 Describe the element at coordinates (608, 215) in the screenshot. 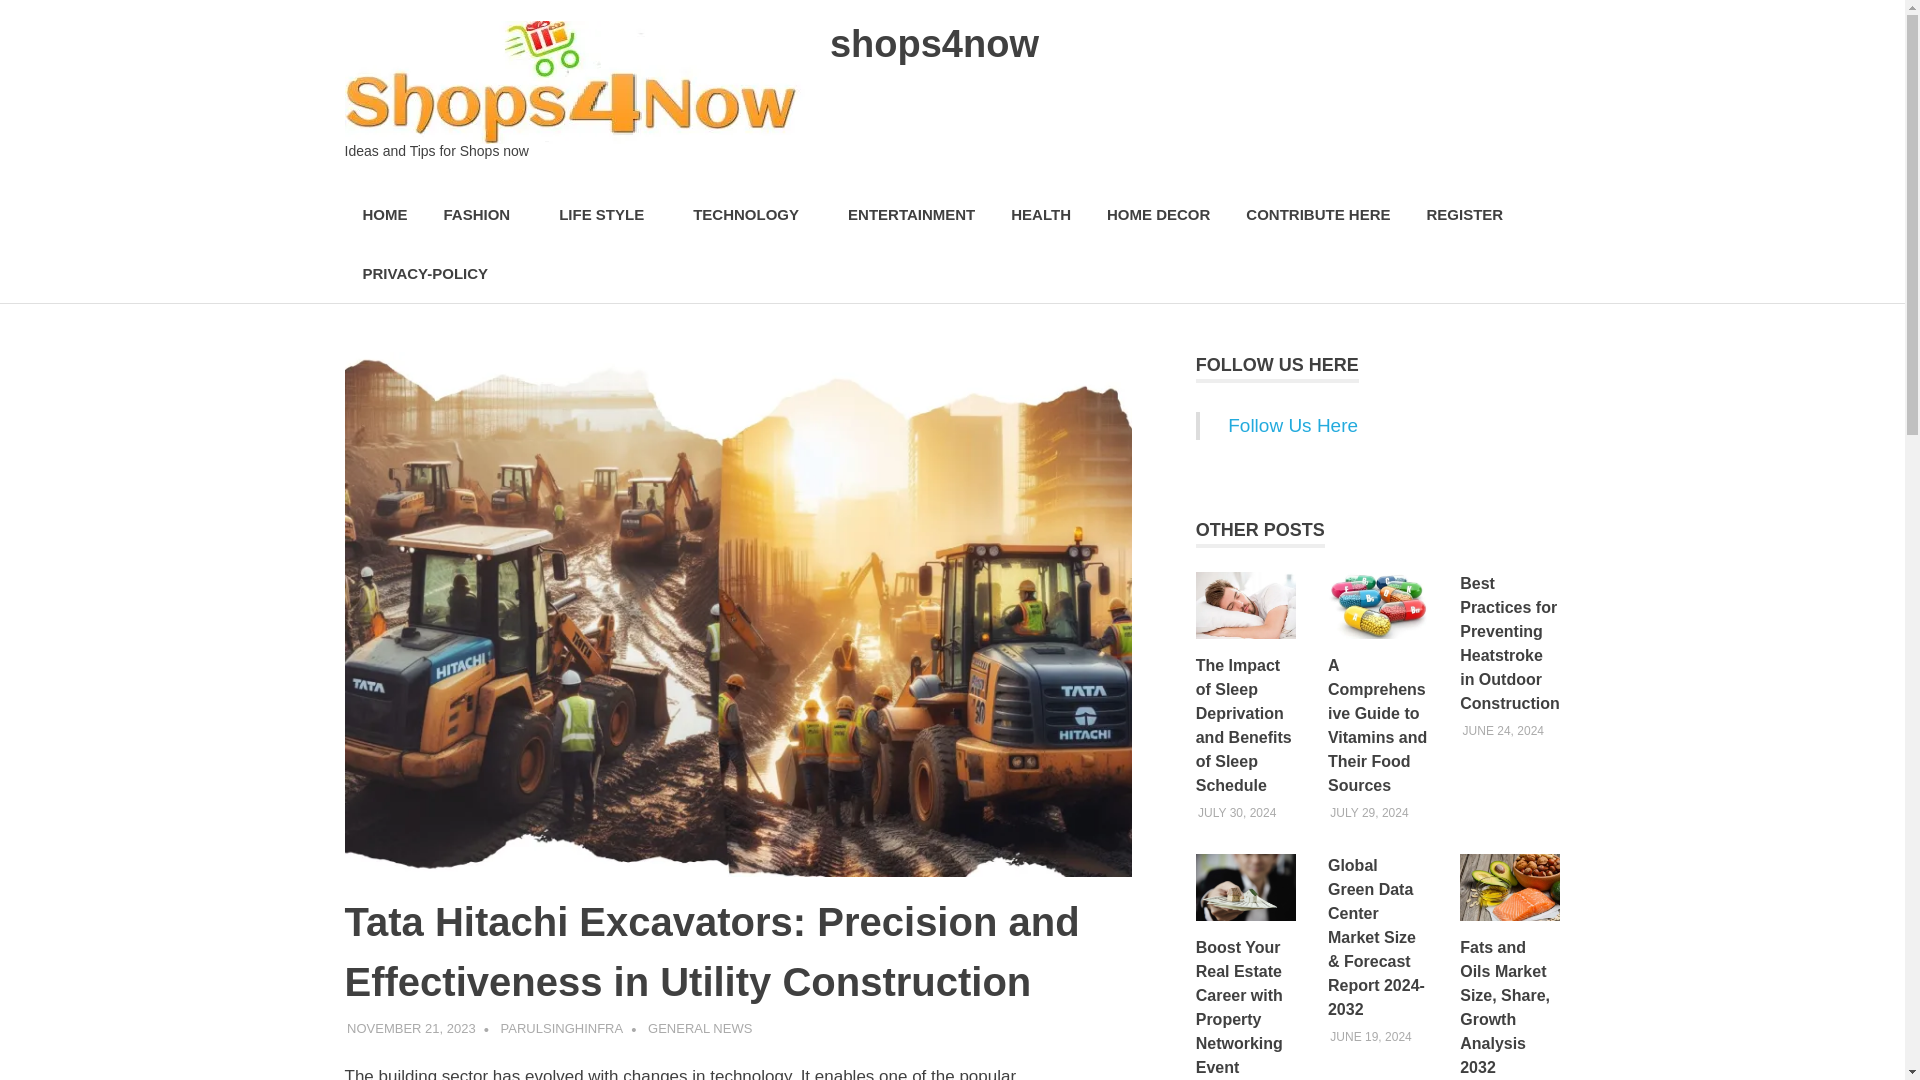

I see `LIFE STYLE` at that location.